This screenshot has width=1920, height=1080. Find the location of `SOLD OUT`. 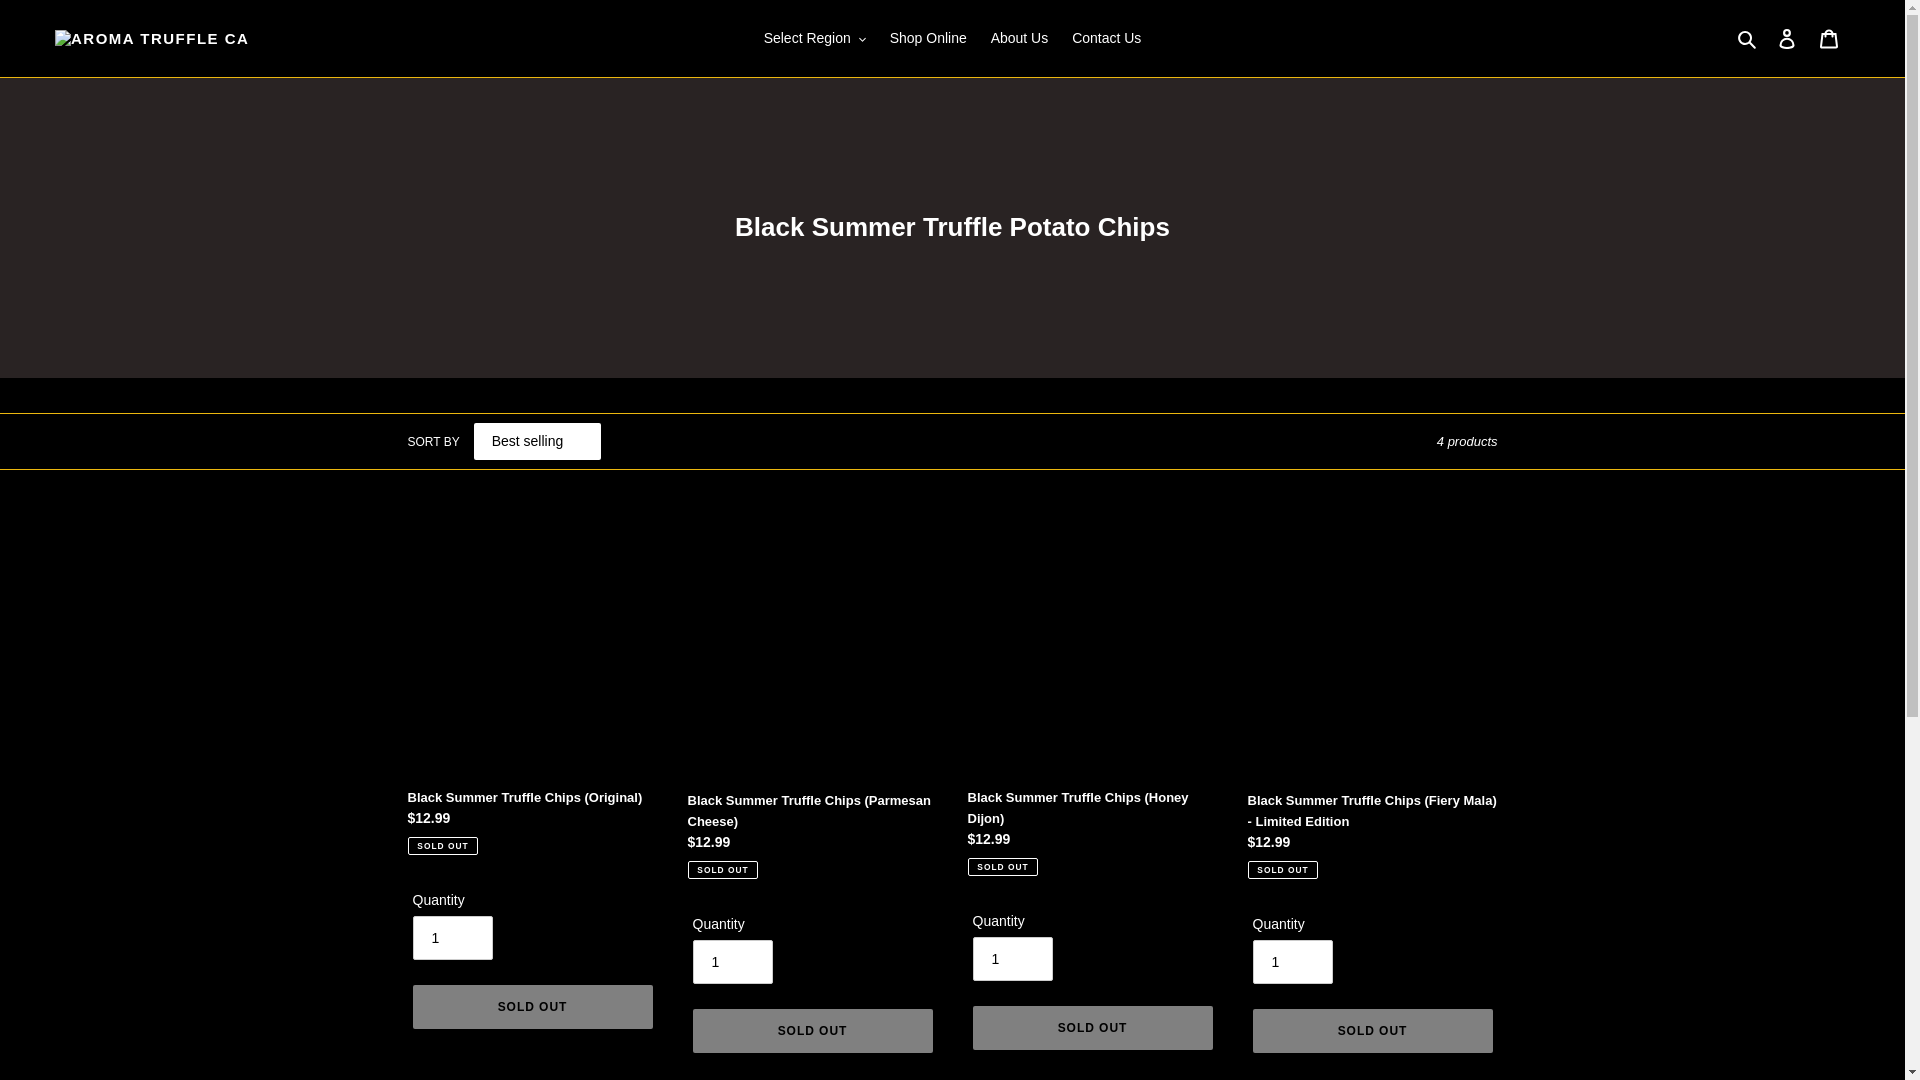

SOLD OUT is located at coordinates (532, 1007).